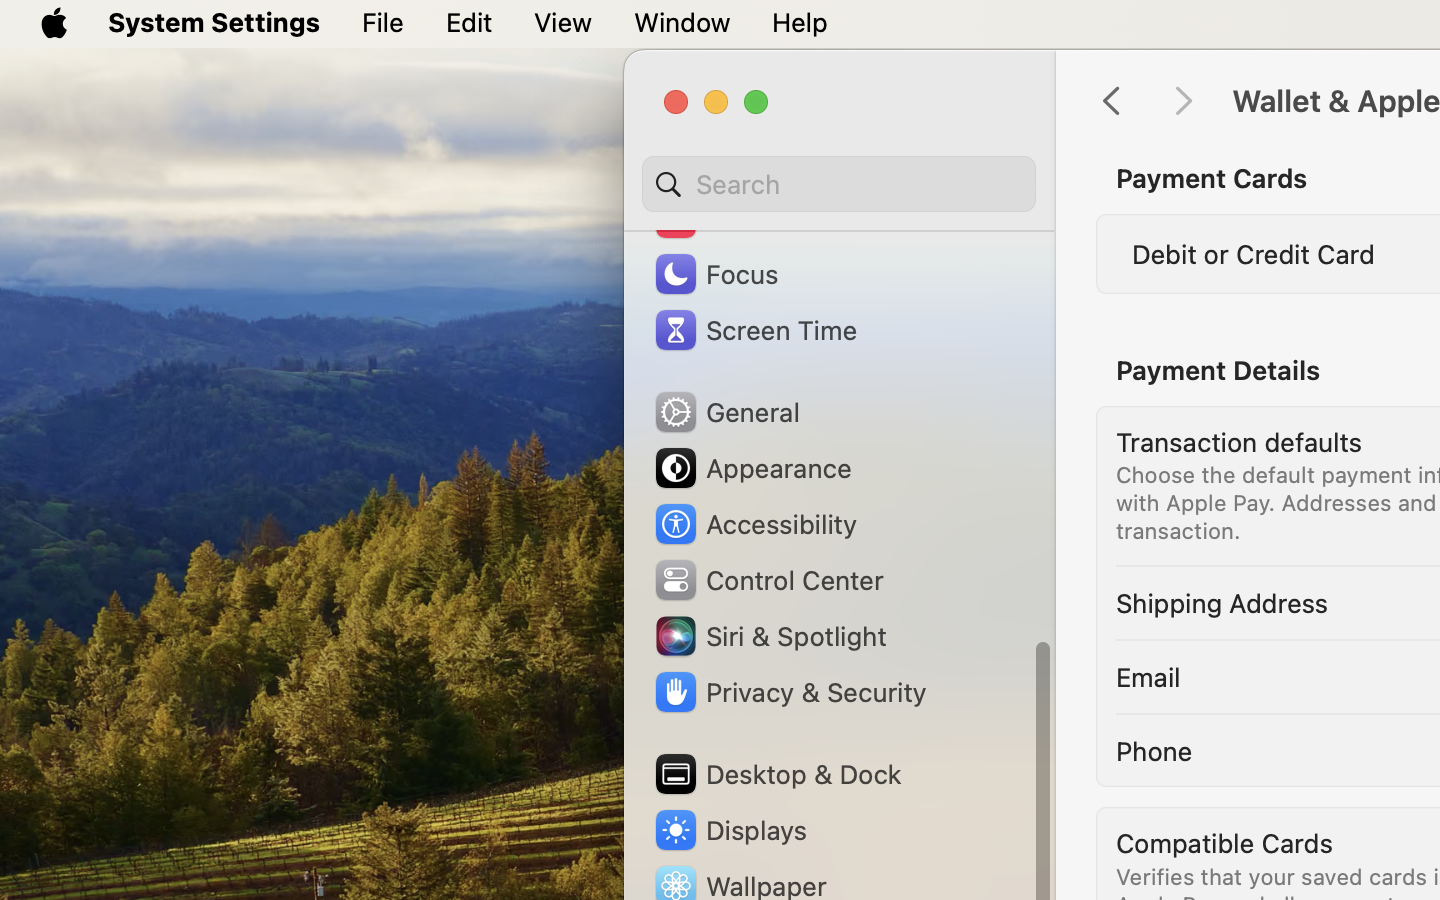 This screenshot has width=1440, height=900. Describe the element at coordinates (1222, 602) in the screenshot. I see `Shipping Address` at that location.